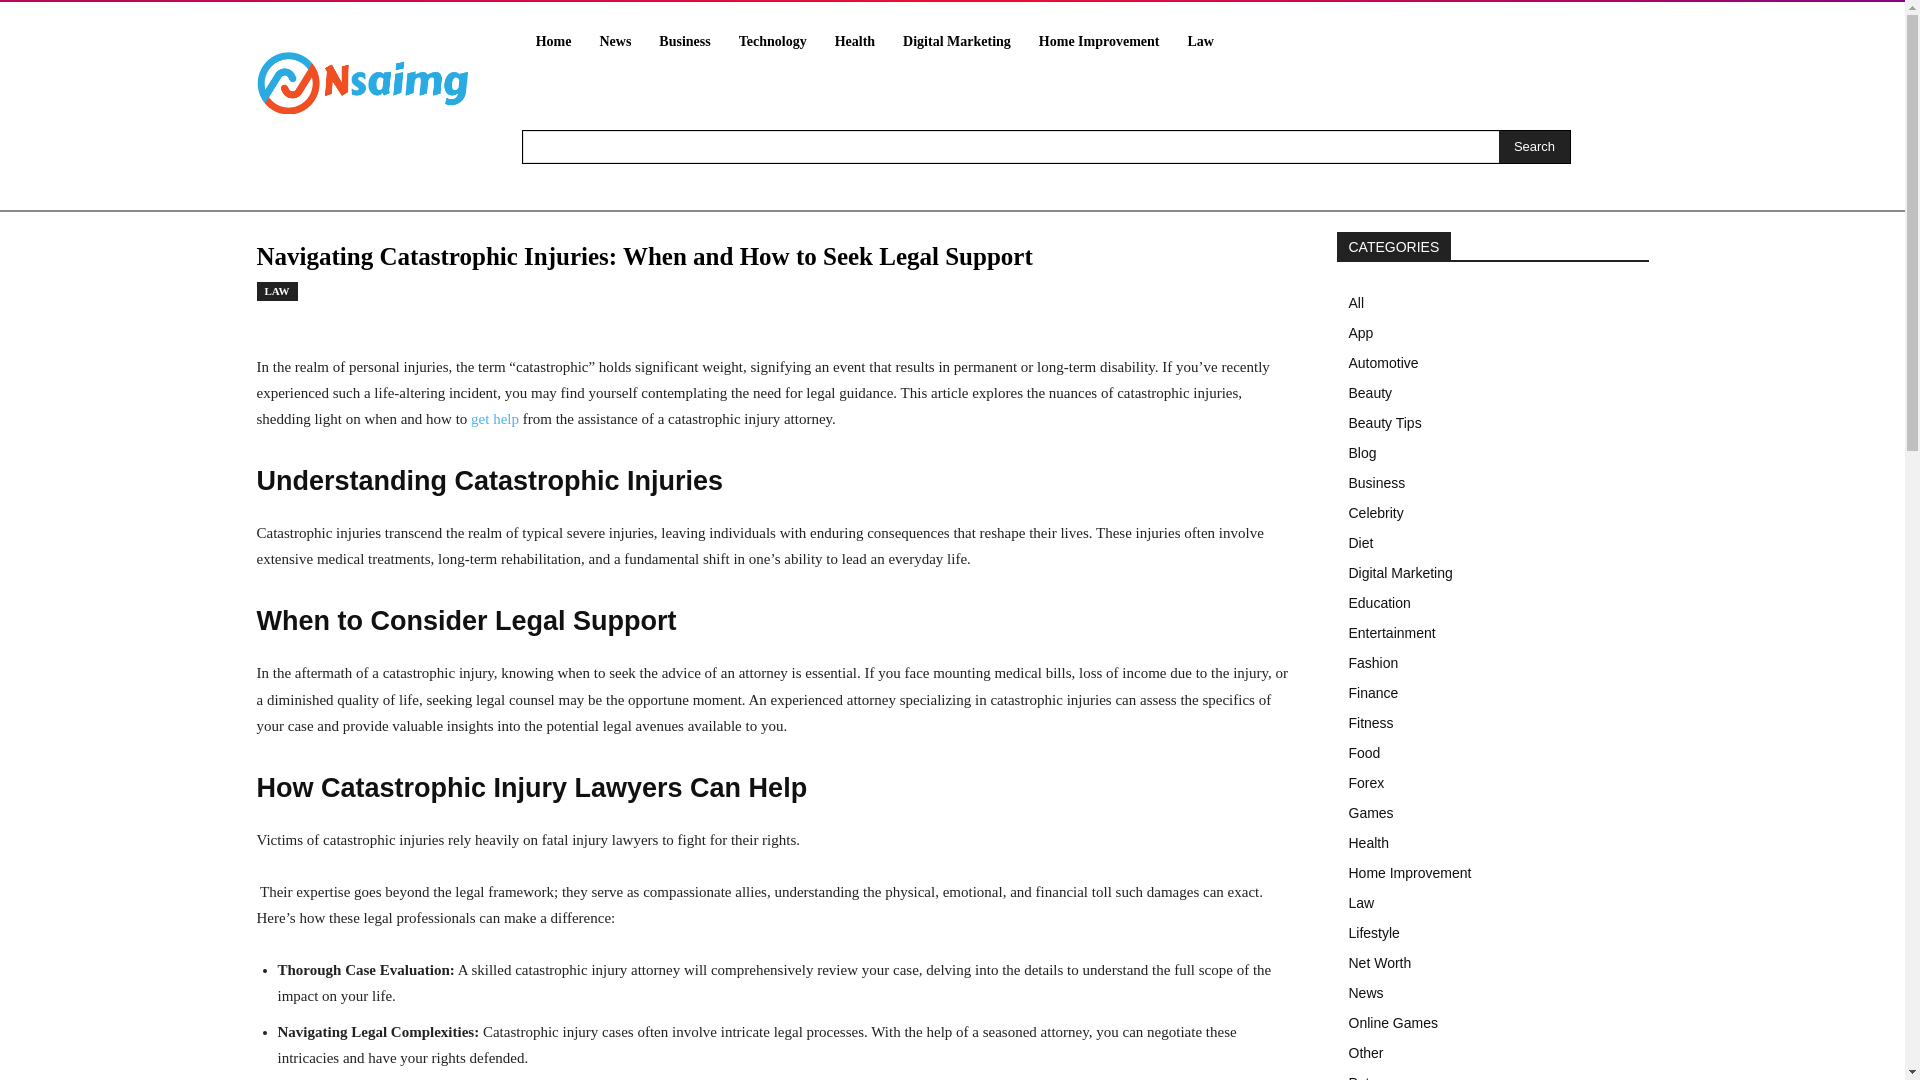 The height and width of the screenshot is (1080, 1920). I want to click on Automotive, so click(1492, 362).